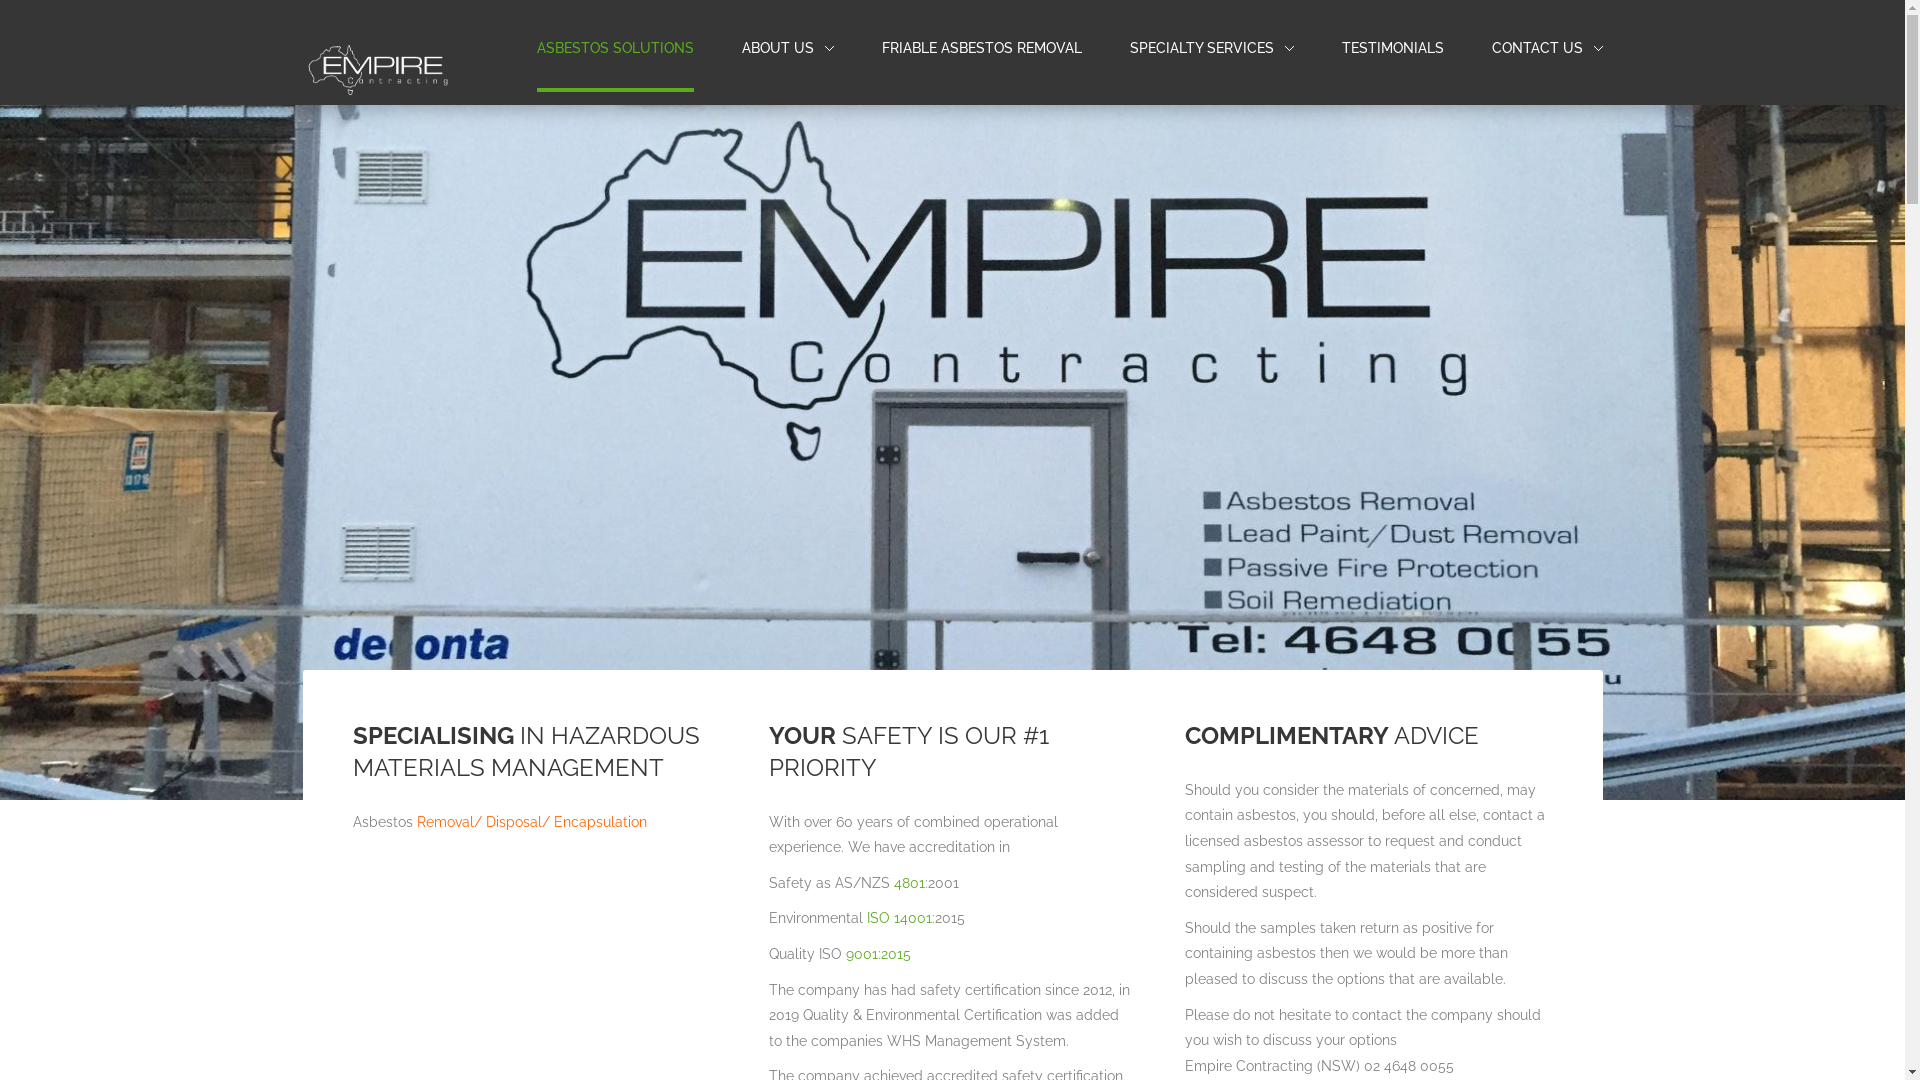  What do you see at coordinates (788, 49) in the screenshot?
I see `ABOUT US` at bounding box center [788, 49].